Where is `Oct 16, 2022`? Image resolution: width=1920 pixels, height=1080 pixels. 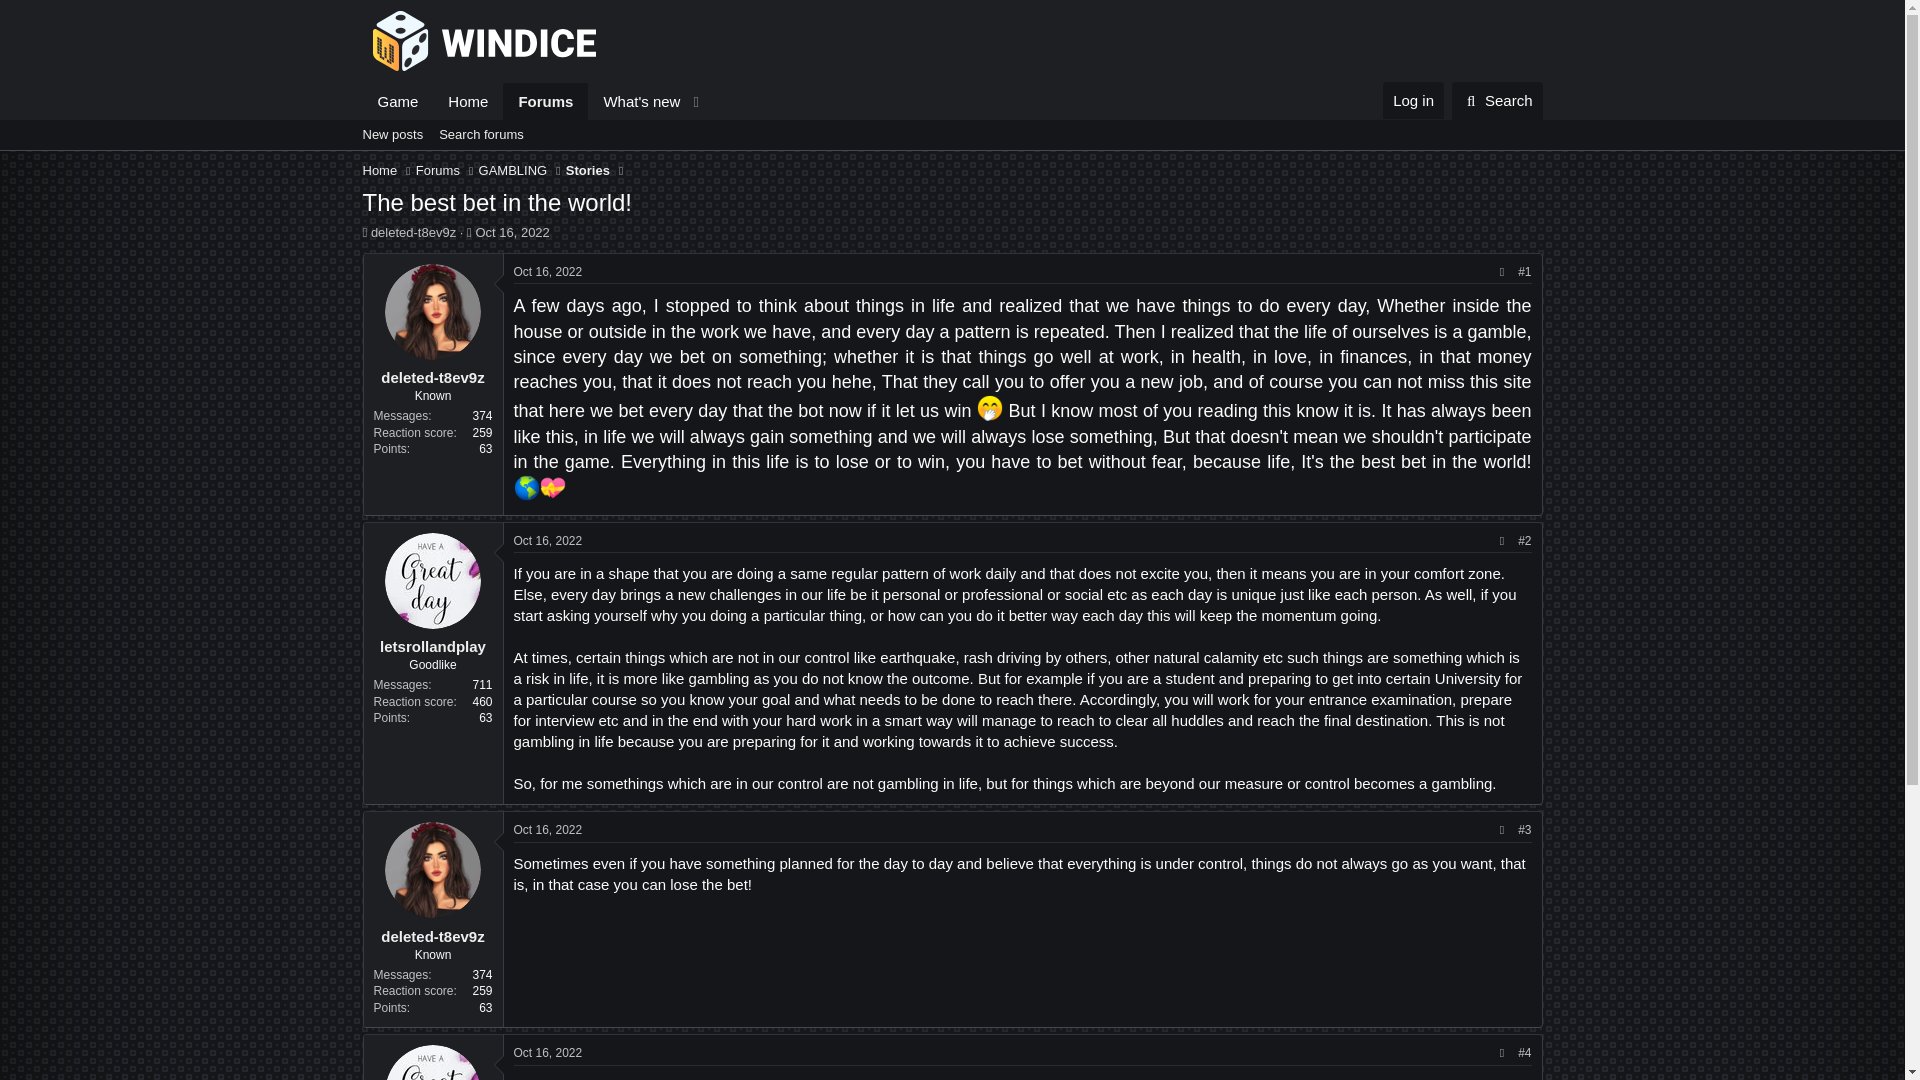 Oct 16, 2022 is located at coordinates (548, 271).